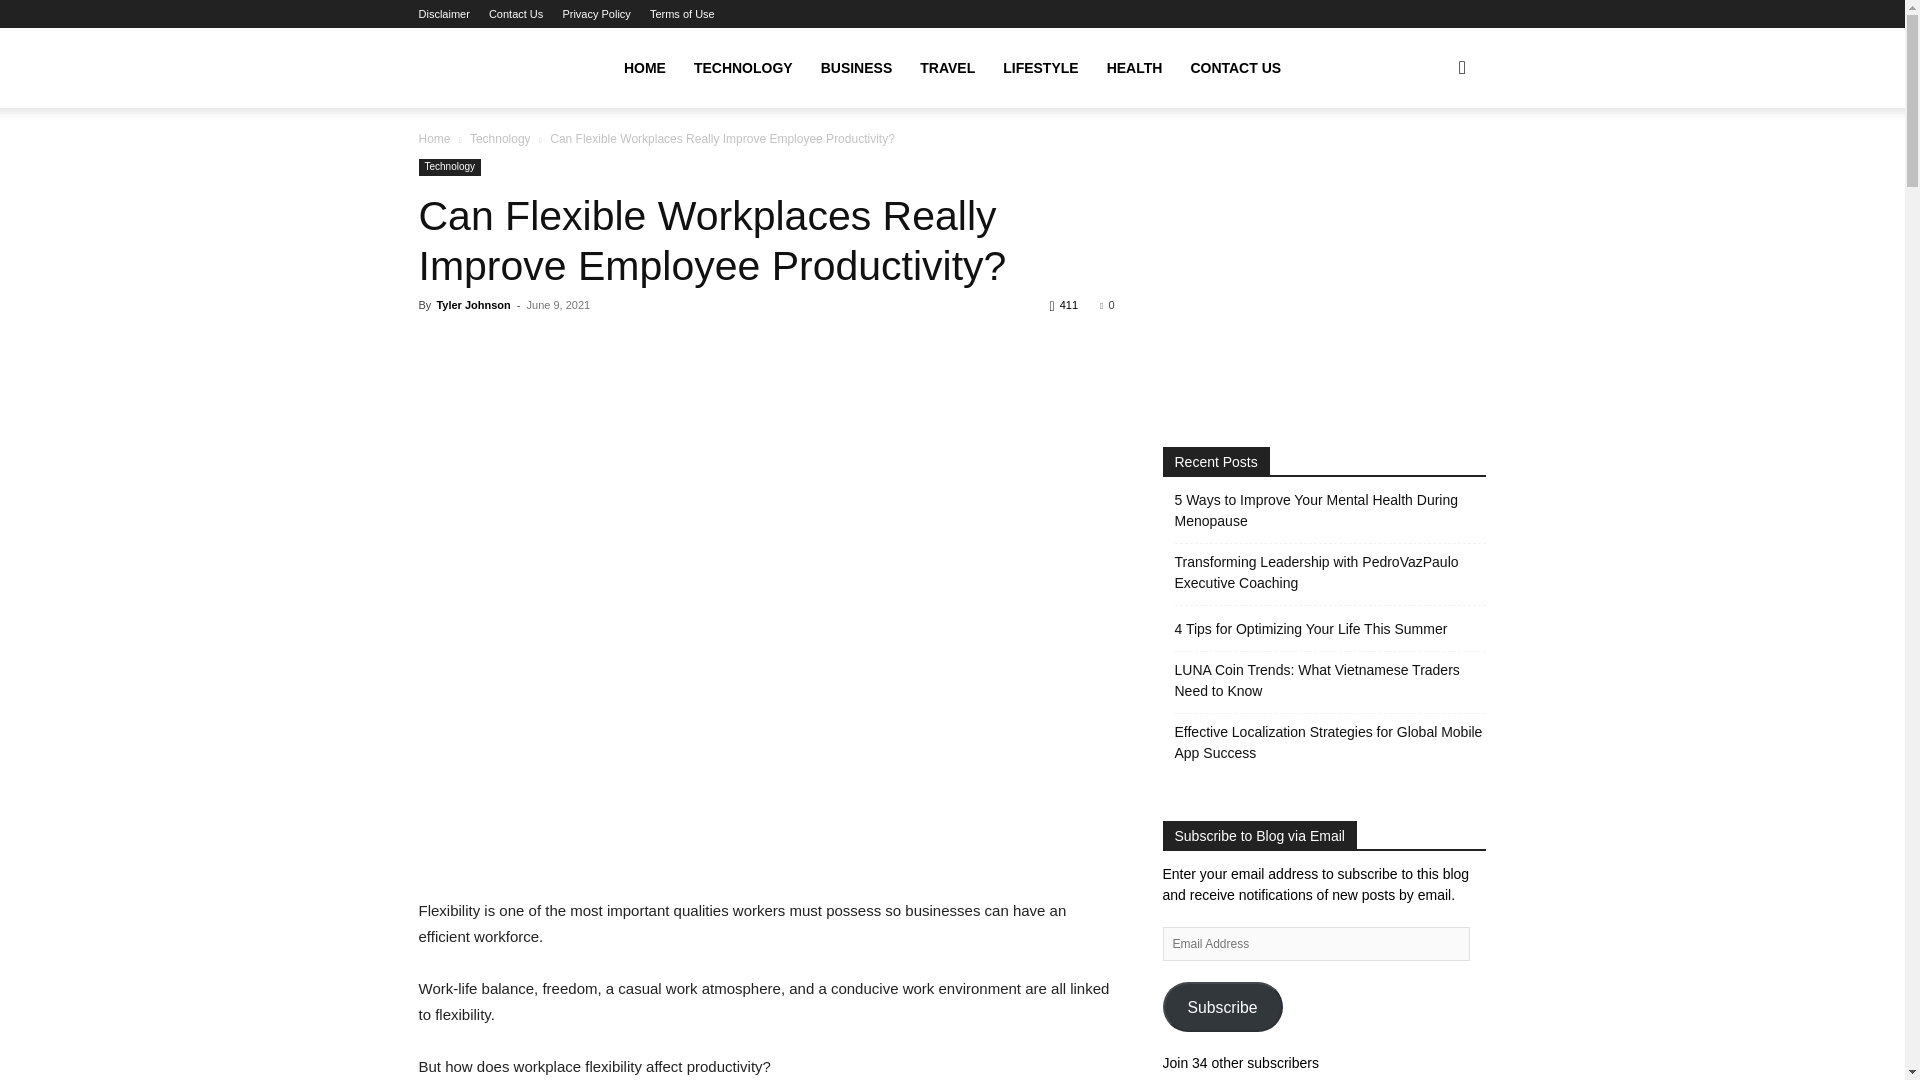  What do you see at coordinates (947, 68) in the screenshot?
I see `TRAVEL` at bounding box center [947, 68].